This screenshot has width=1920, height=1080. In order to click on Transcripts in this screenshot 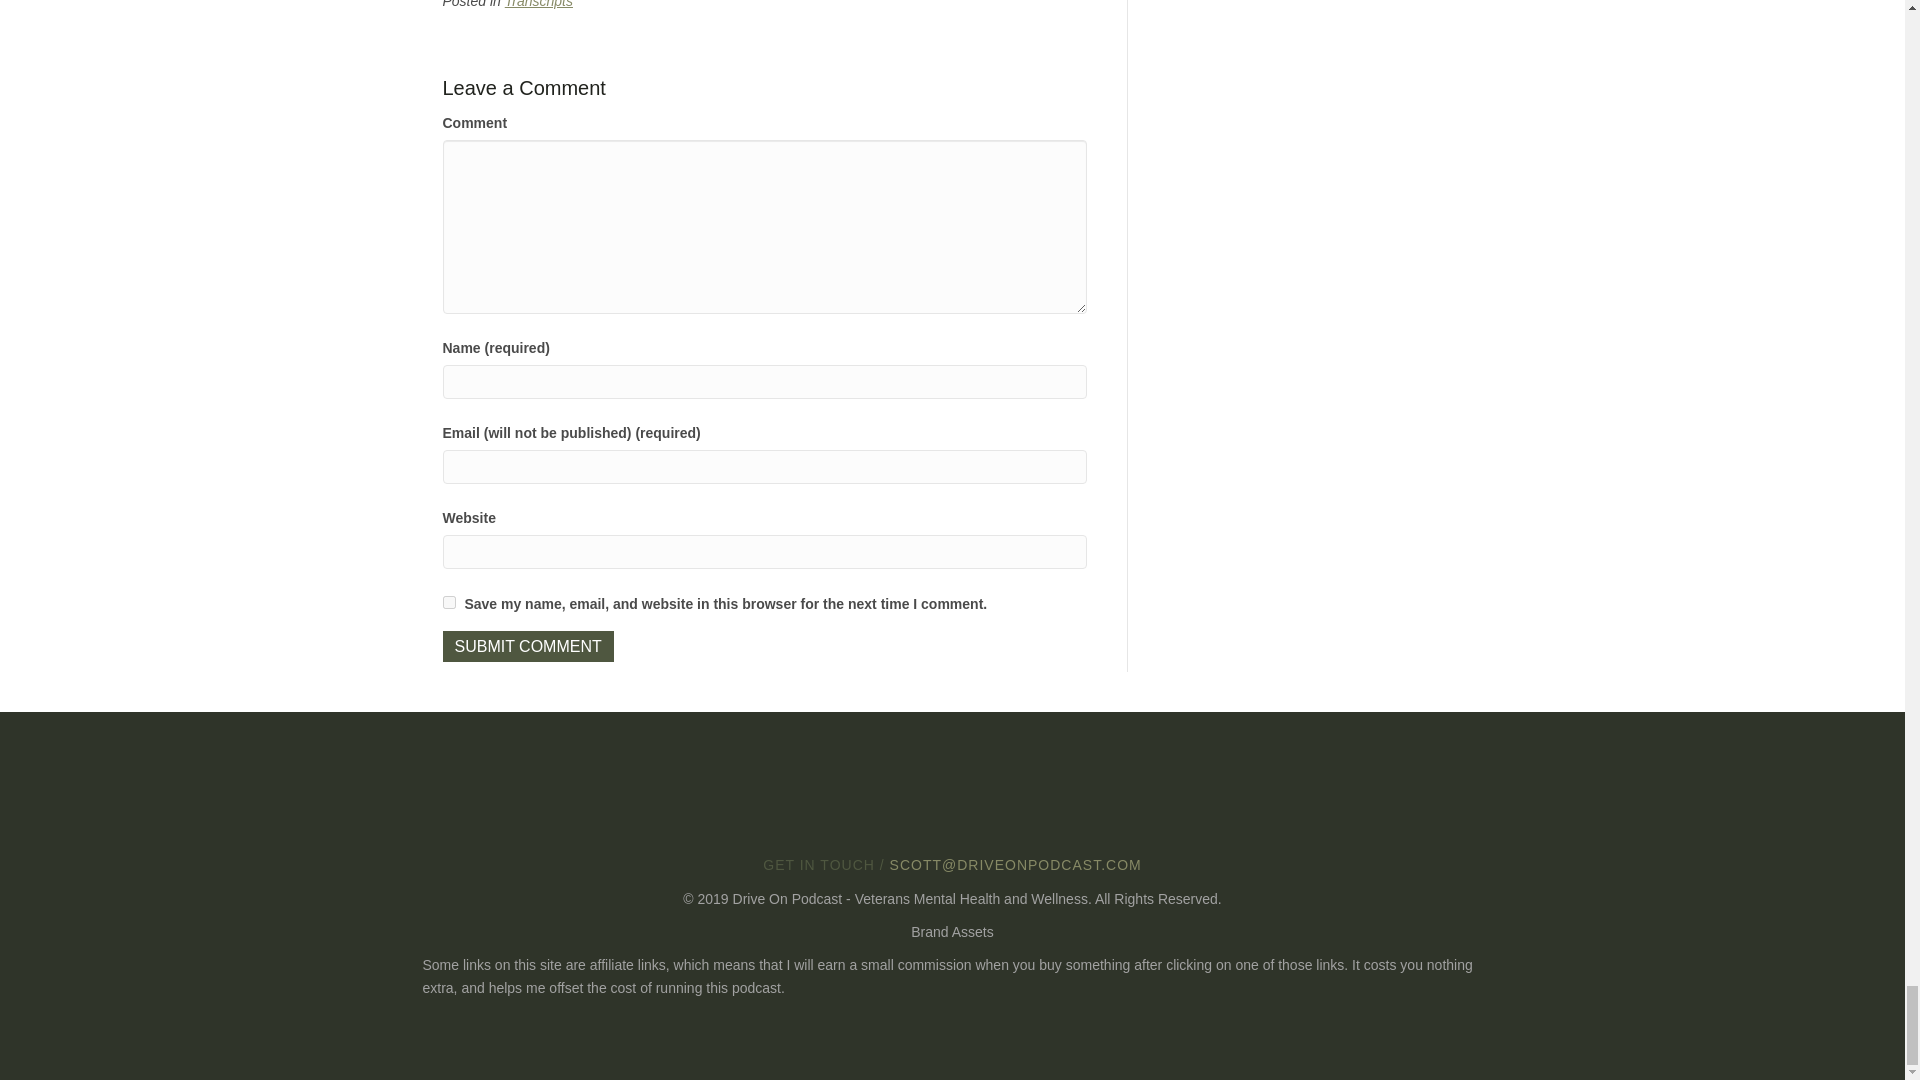, I will do `click(538, 4)`.